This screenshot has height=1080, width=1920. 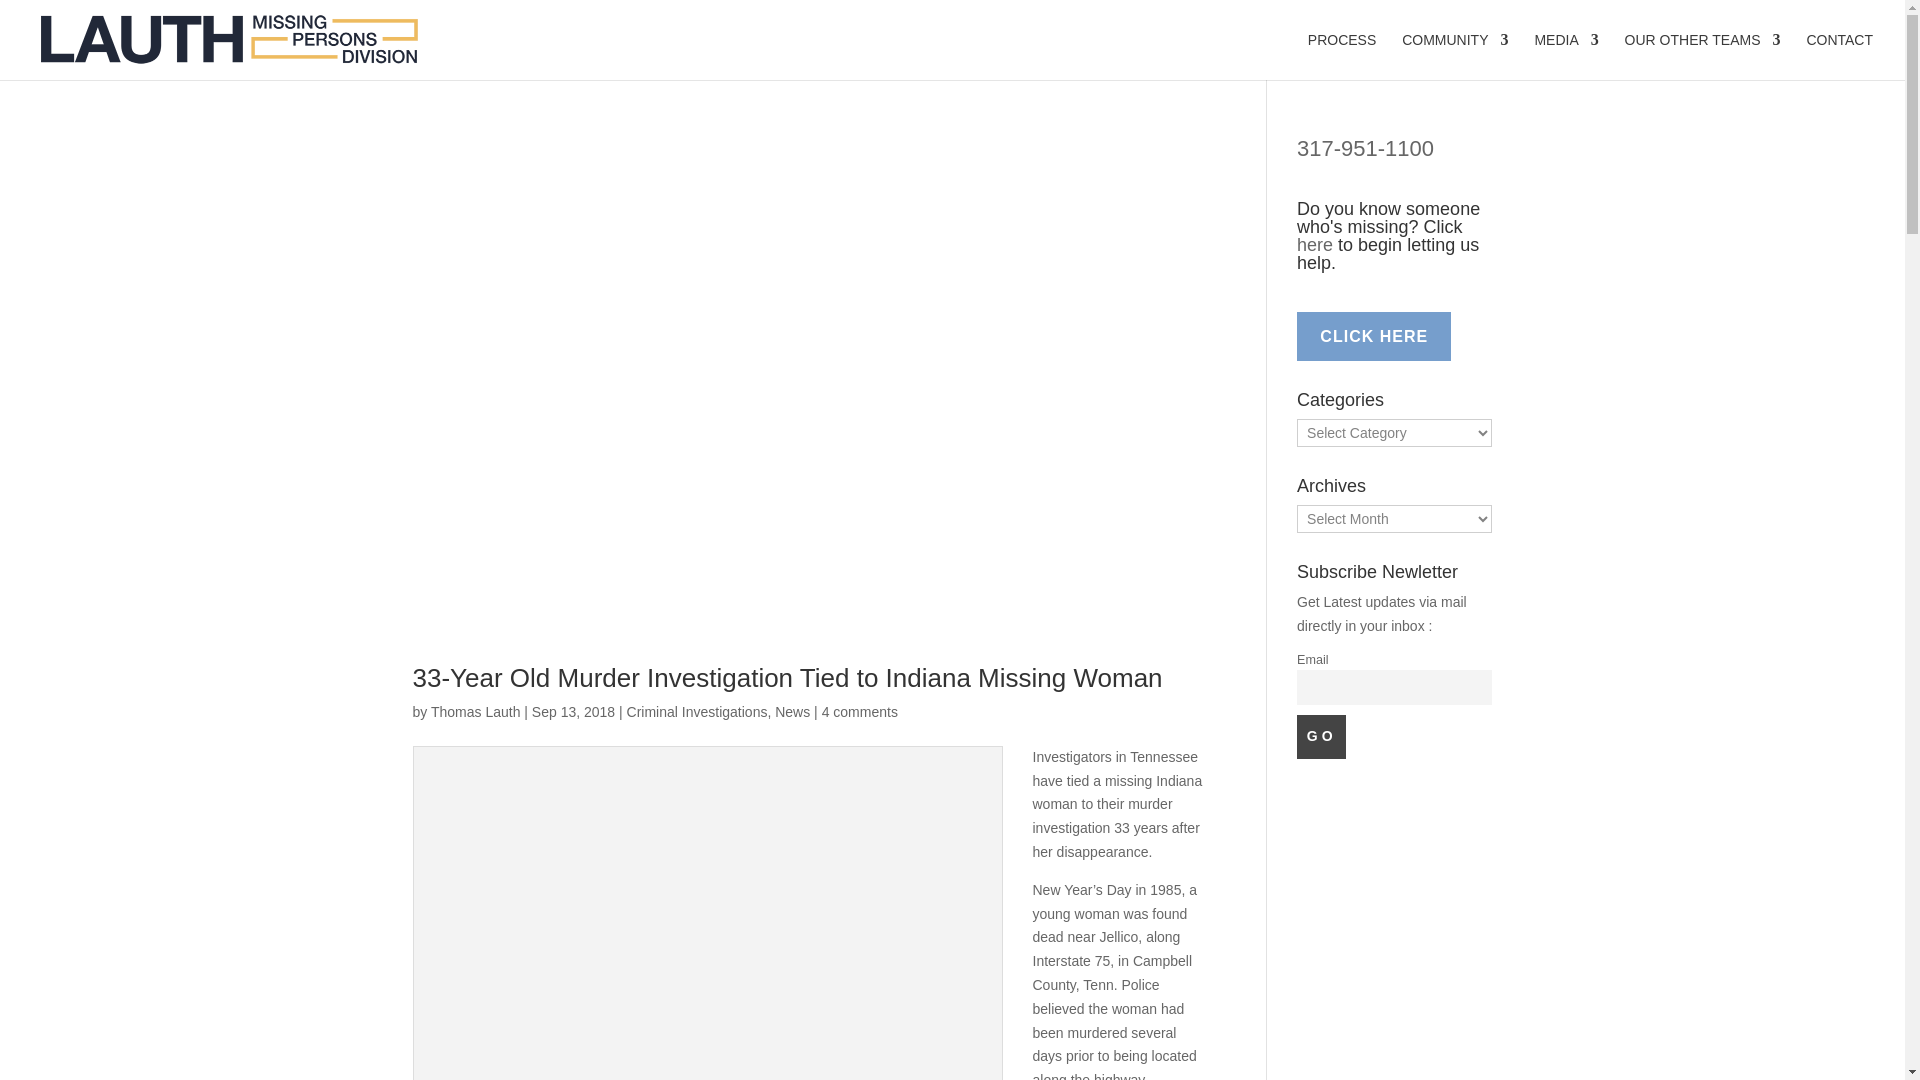 I want to click on GO, so click(x=1321, y=736).